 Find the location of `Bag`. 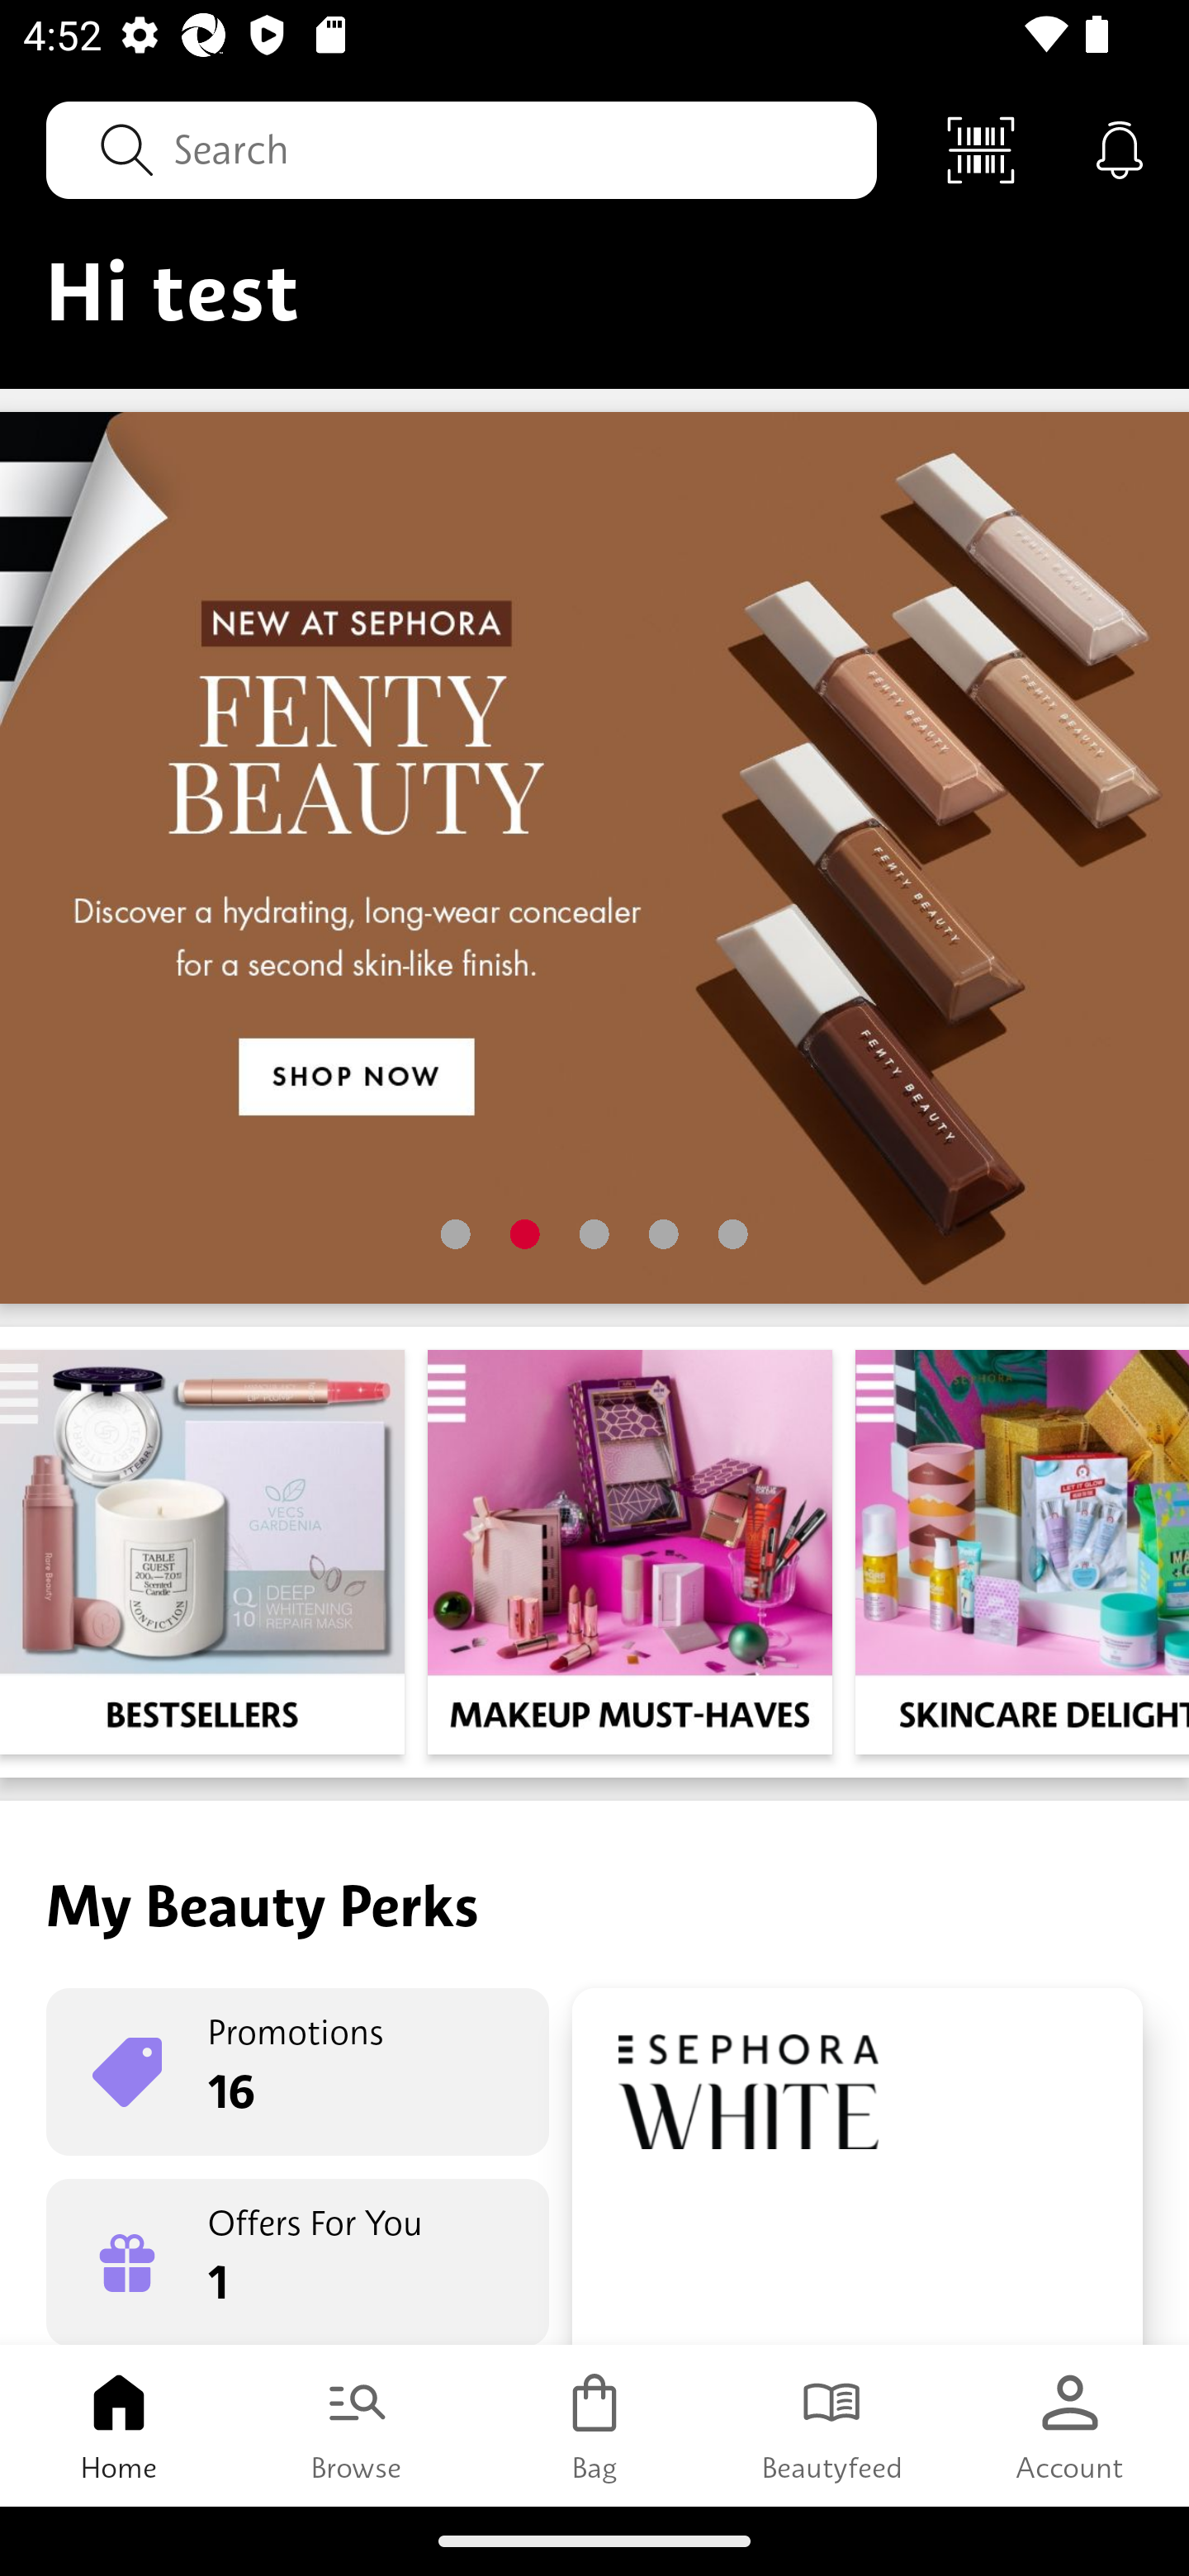

Bag is located at coordinates (594, 2425).